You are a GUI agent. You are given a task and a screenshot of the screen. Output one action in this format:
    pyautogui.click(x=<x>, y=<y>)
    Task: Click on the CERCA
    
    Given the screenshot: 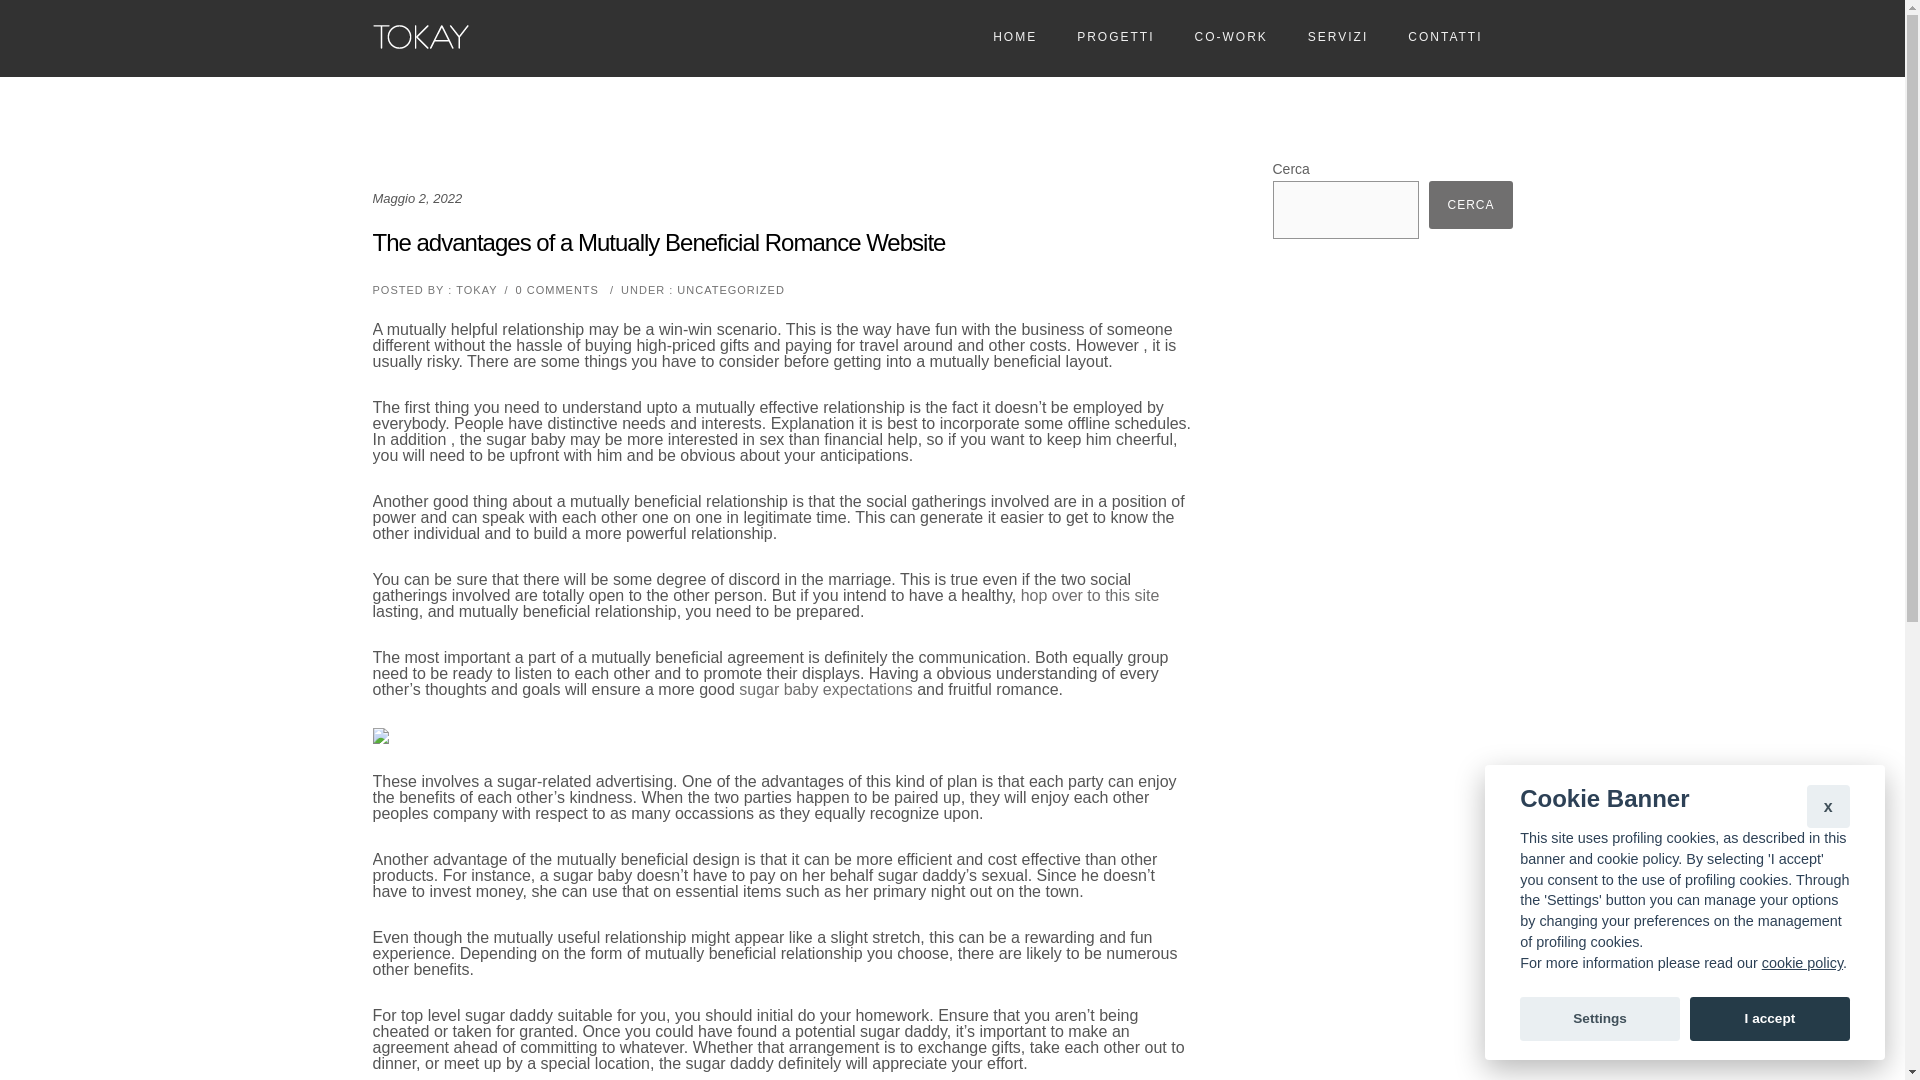 What is the action you would take?
    pyautogui.click(x=1470, y=204)
    